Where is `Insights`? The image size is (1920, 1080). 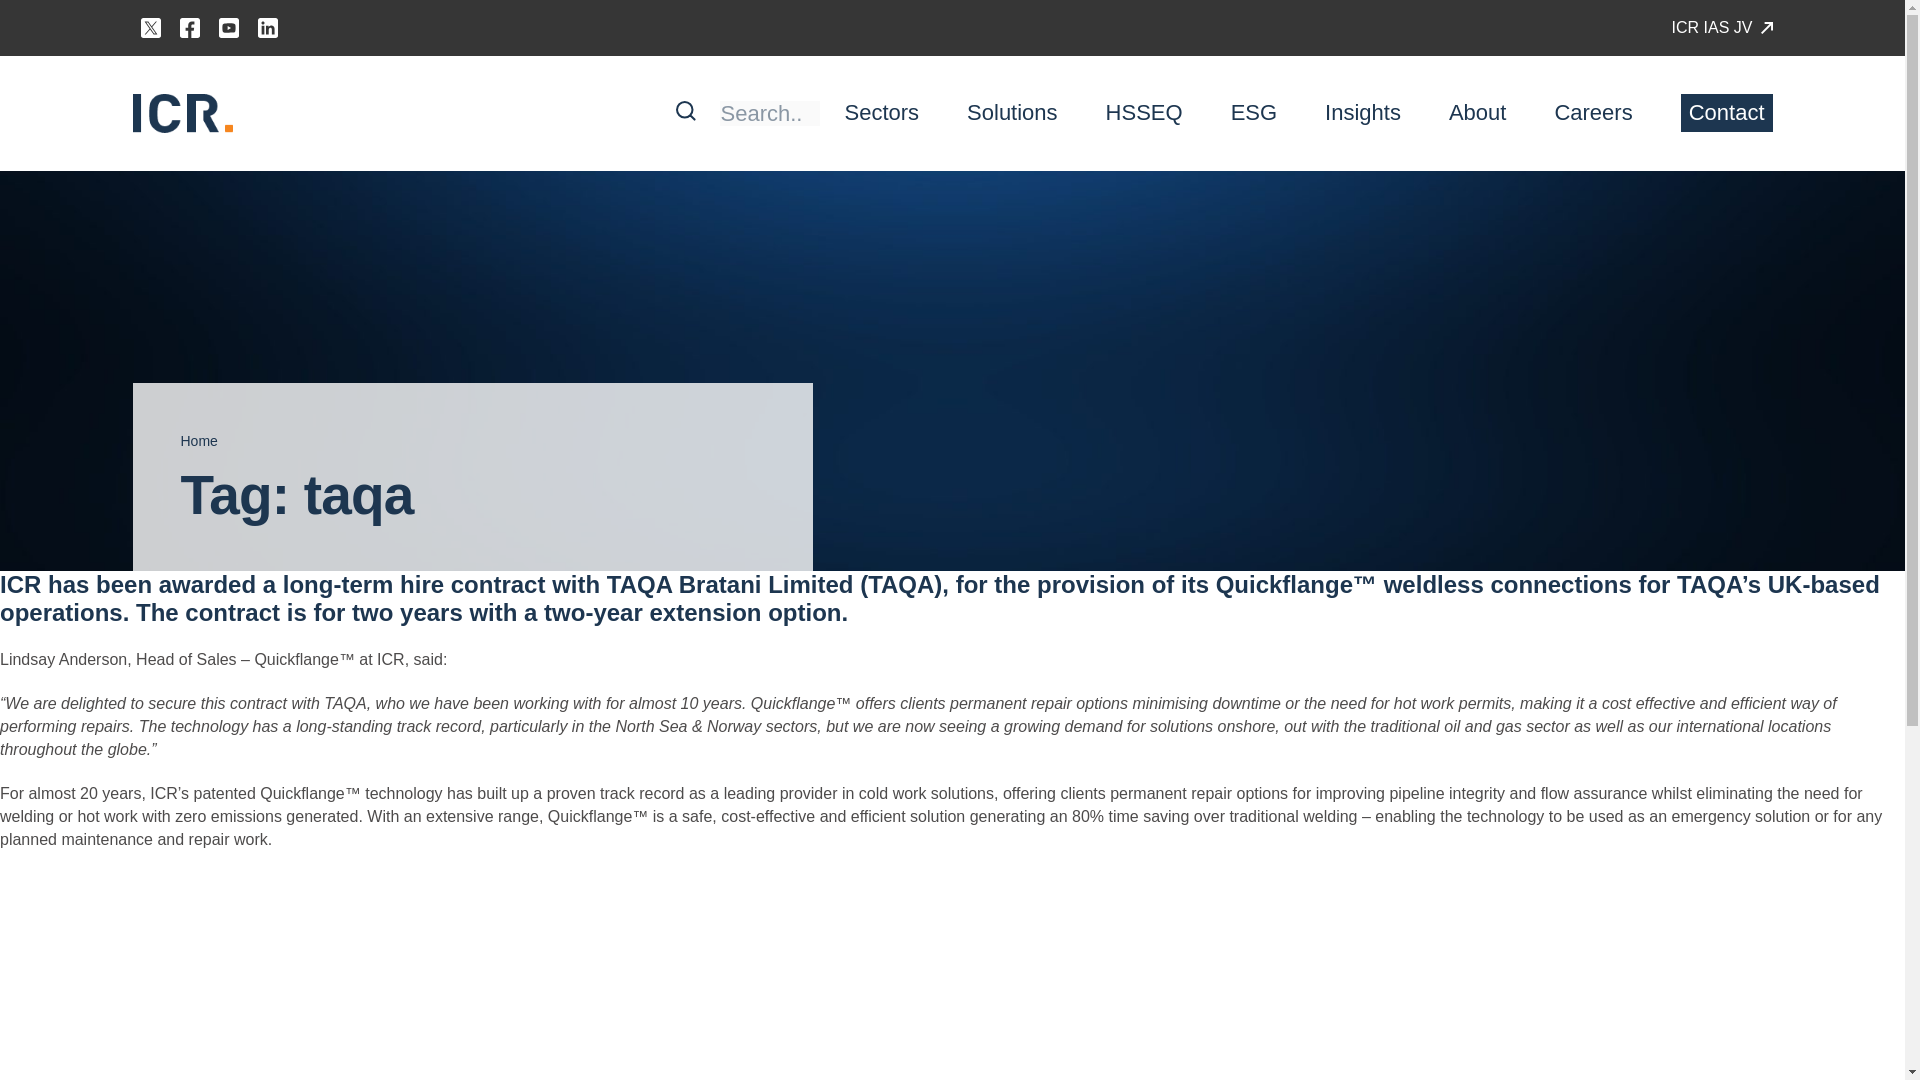 Insights is located at coordinates (1362, 112).